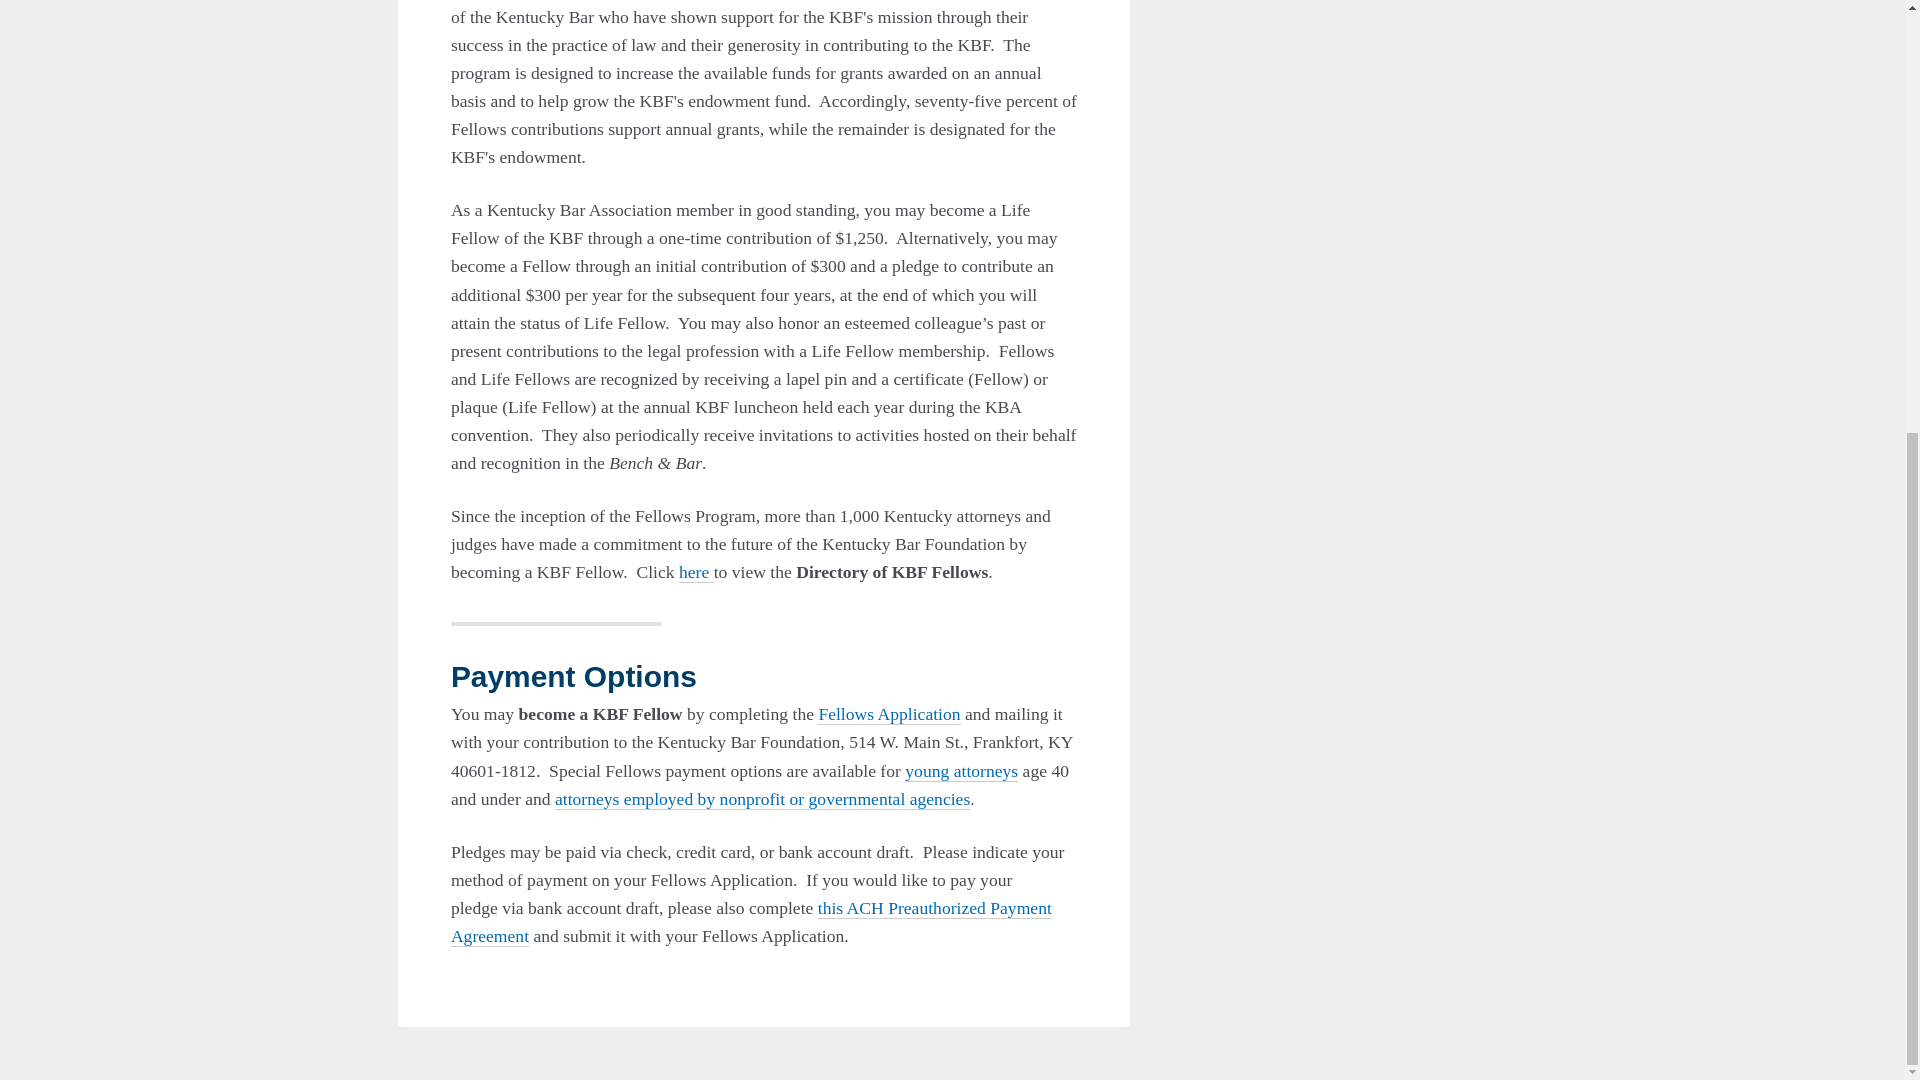  Describe the element at coordinates (888, 714) in the screenshot. I see `Fellows Application` at that location.